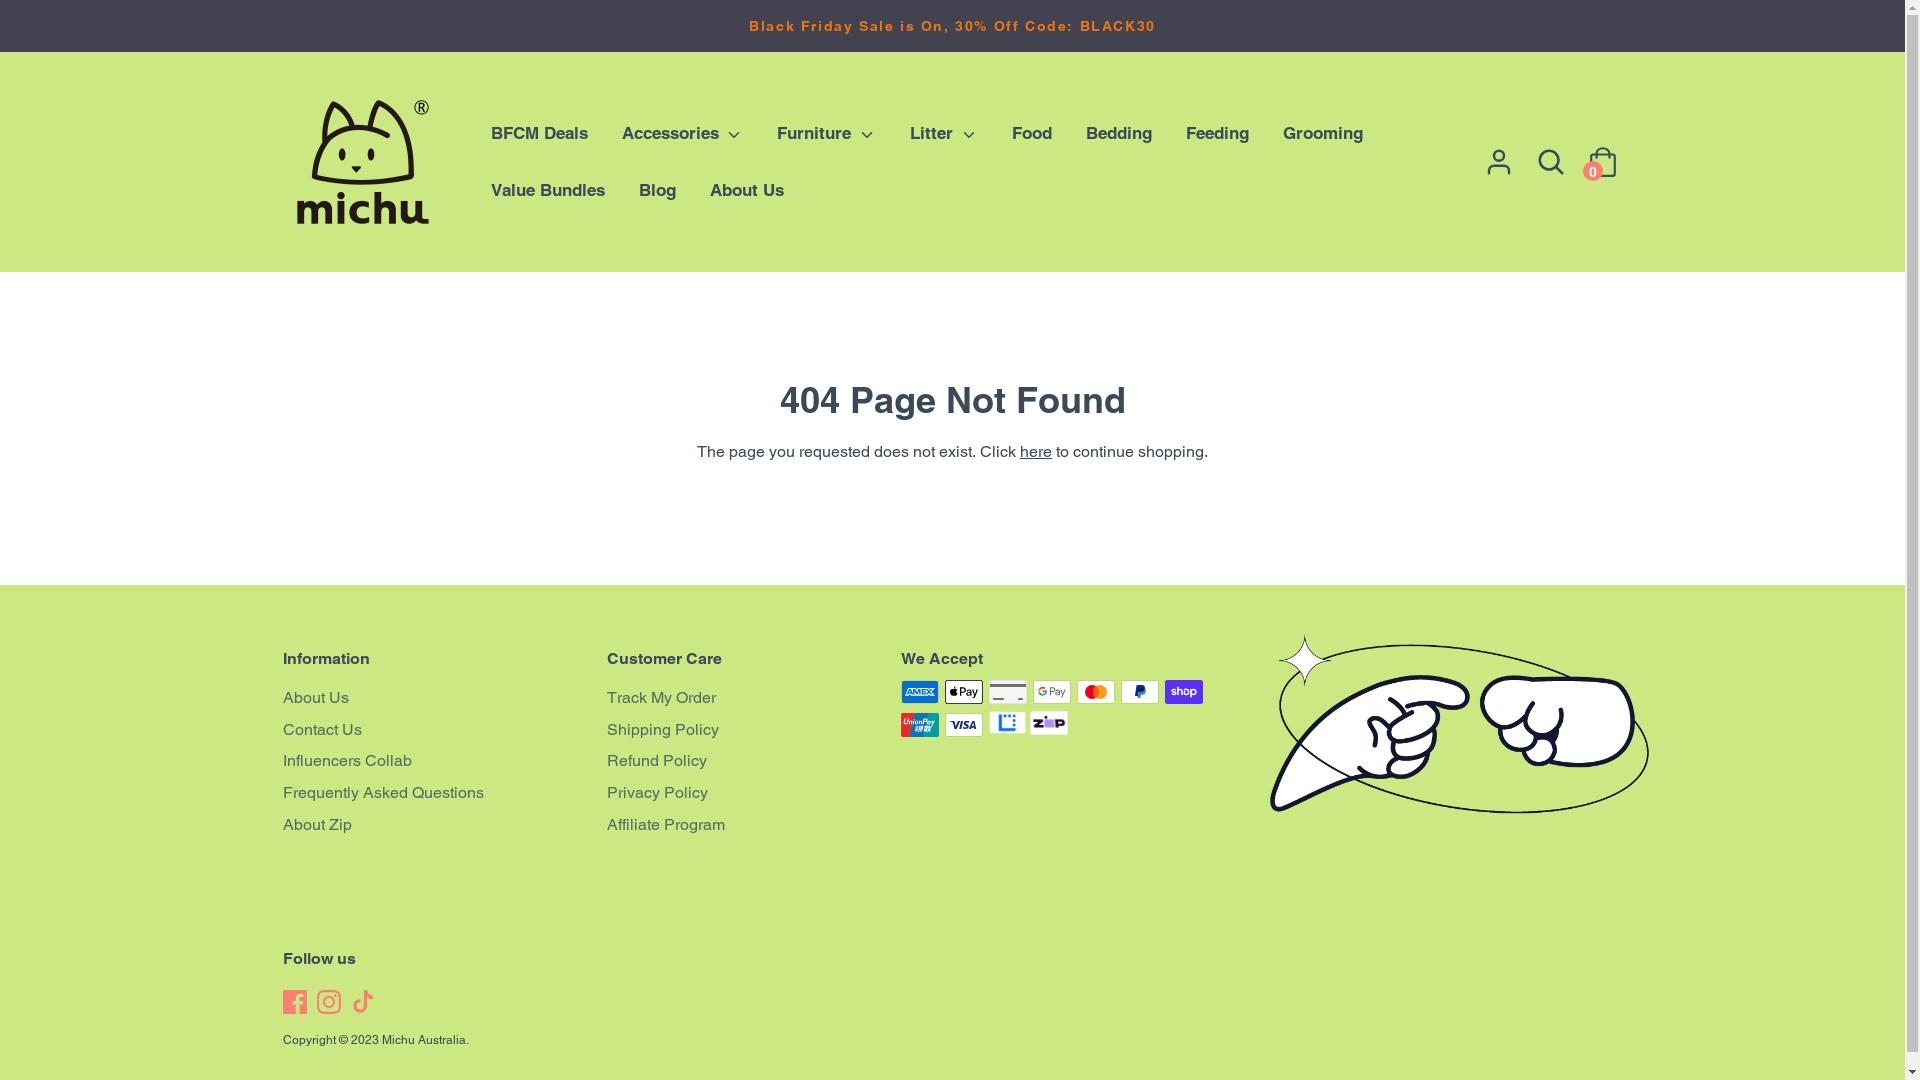  What do you see at coordinates (754, 730) in the screenshot?
I see `Shipping Policy` at bounding box center [754, 730].